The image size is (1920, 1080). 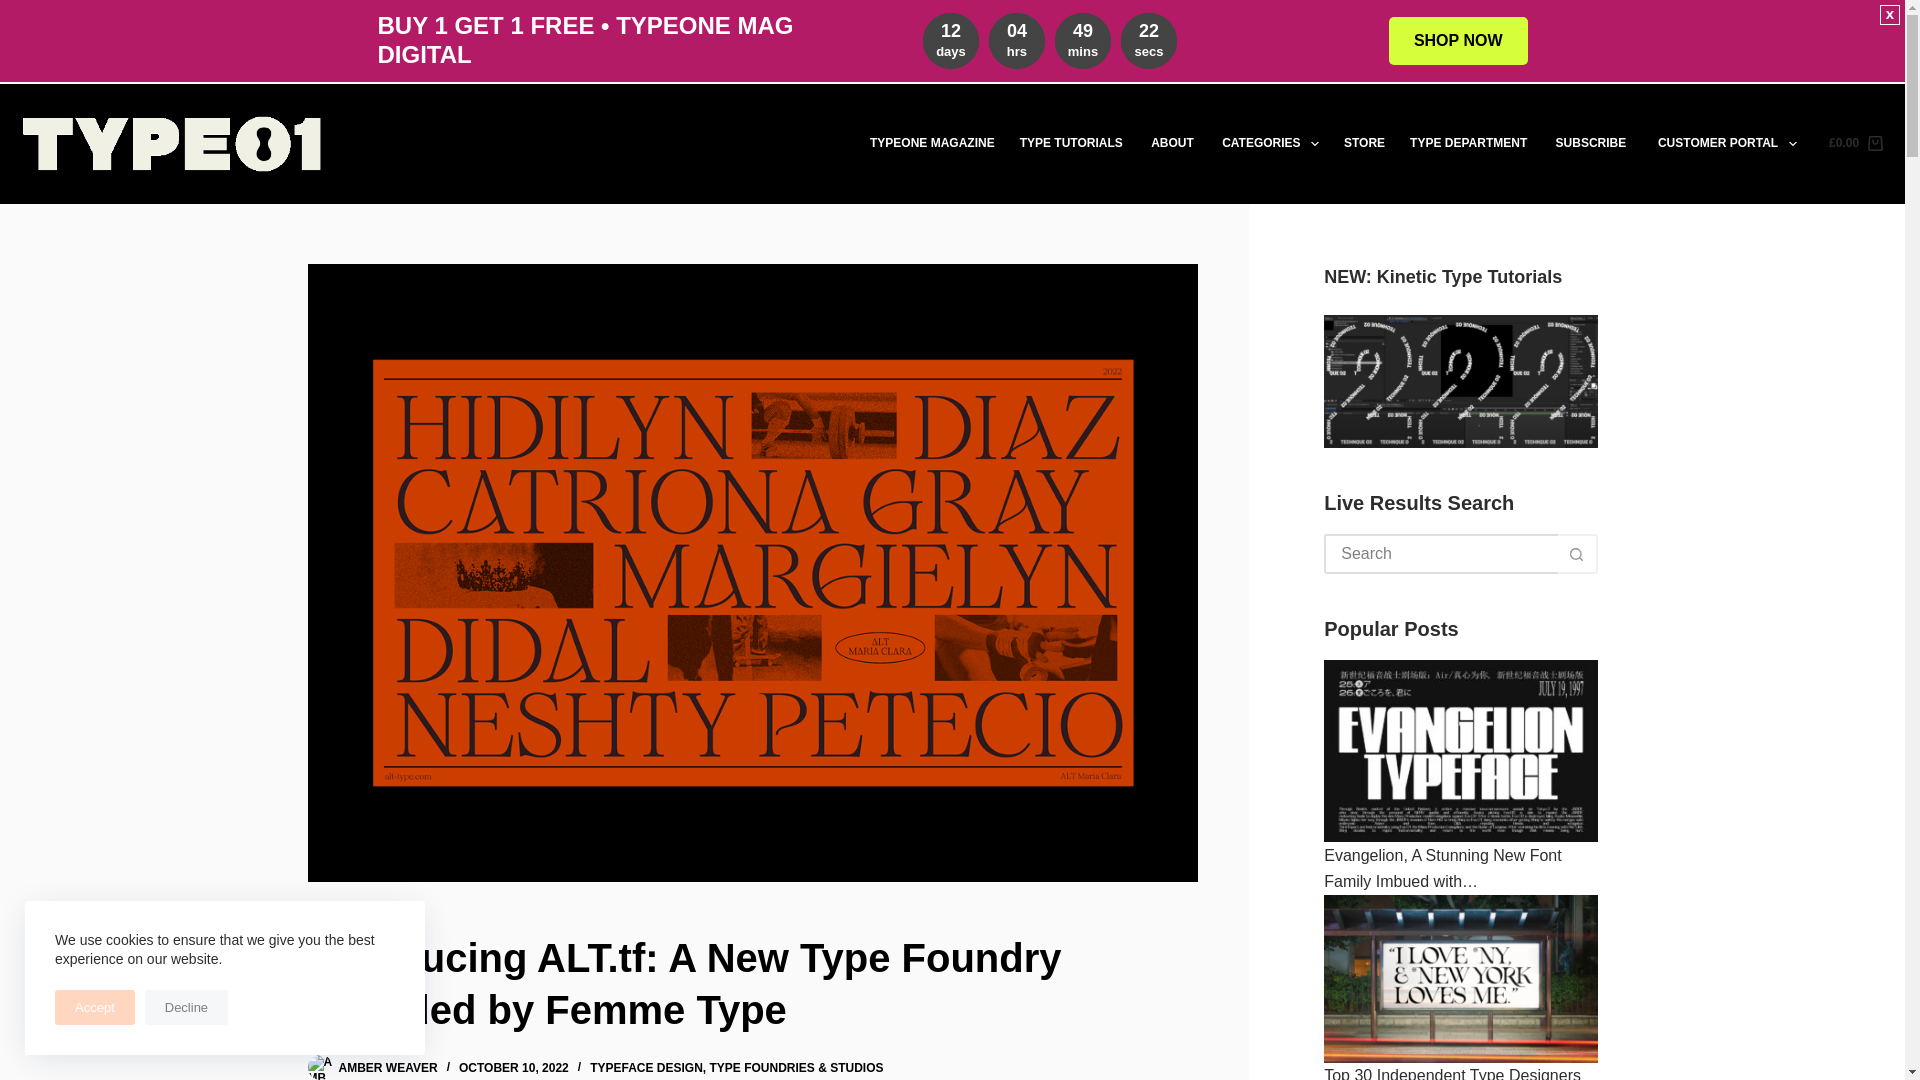 I want to click on Posts by Amber Weaver, so click(x=387, y=1067).